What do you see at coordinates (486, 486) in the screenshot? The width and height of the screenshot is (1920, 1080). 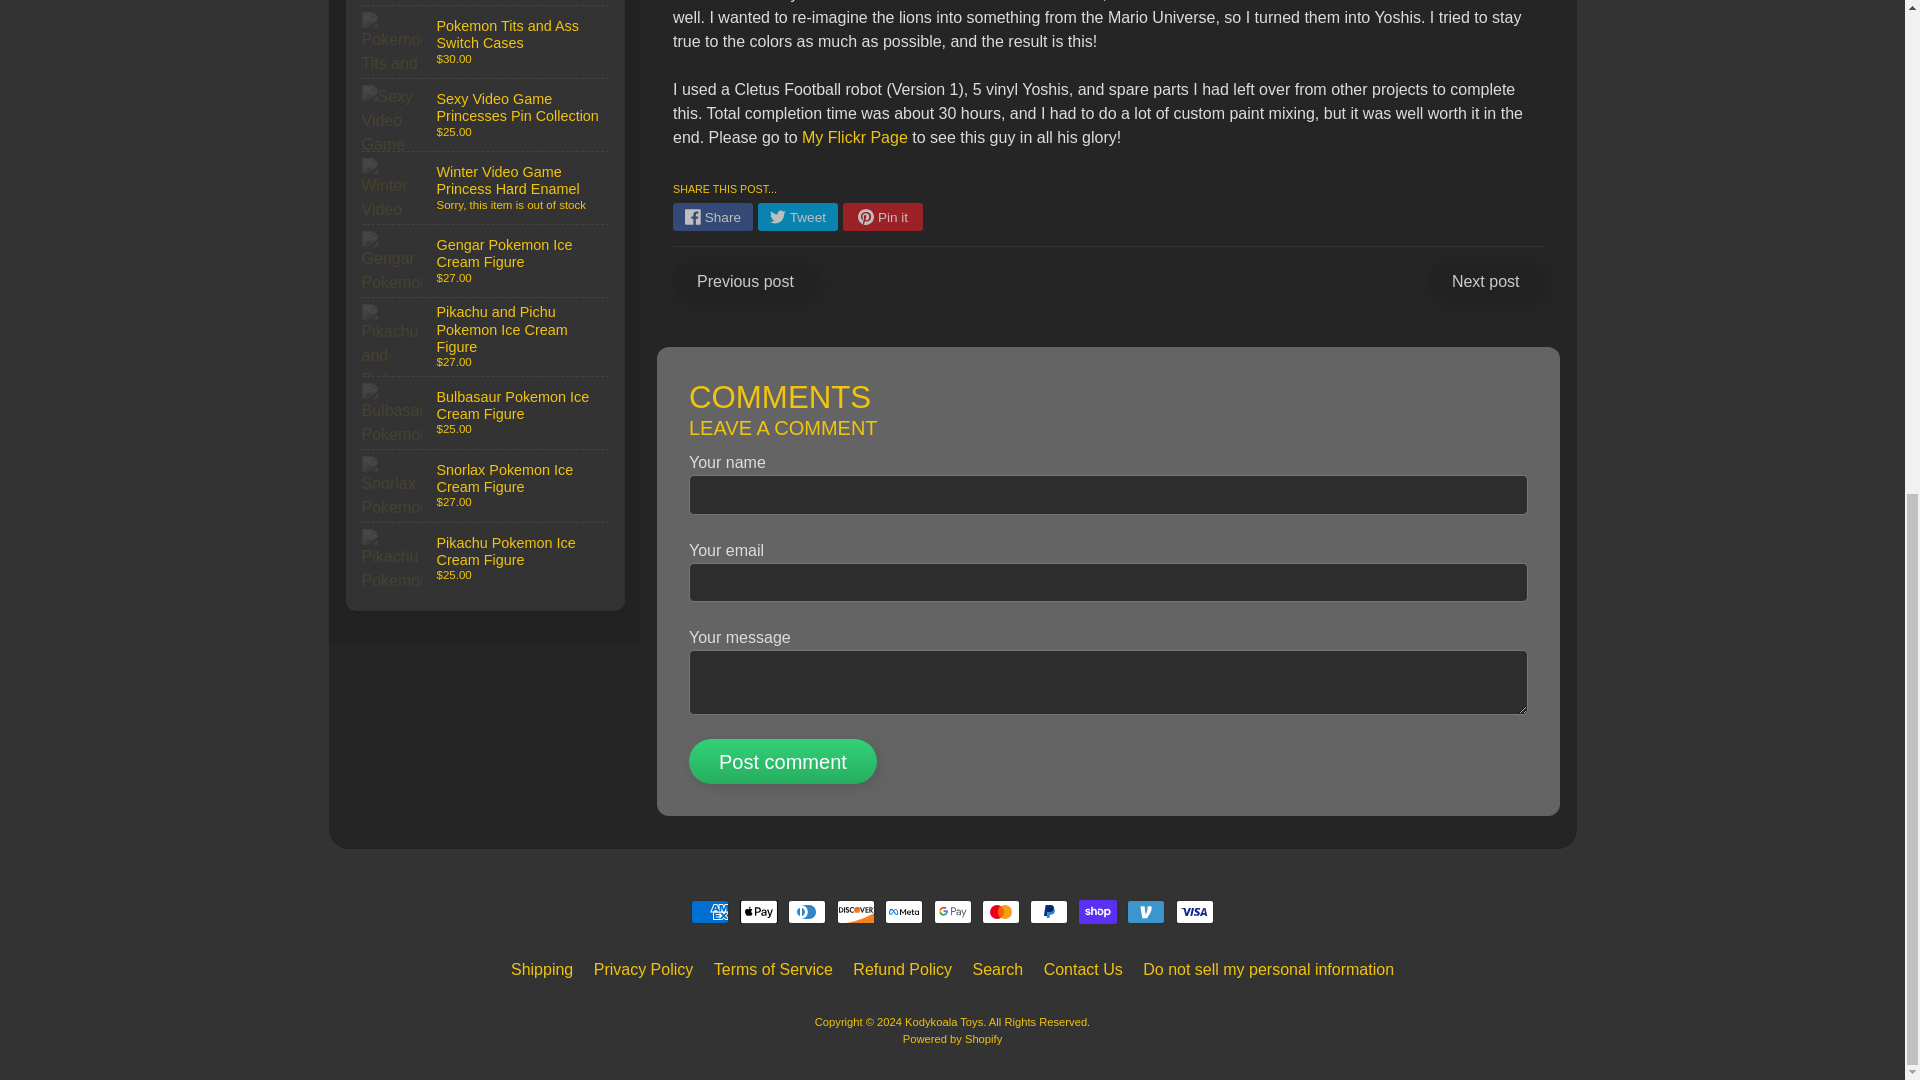 I see `Snorlax Pokemon Ice Cream Figure` at bounding box center [486, 486].